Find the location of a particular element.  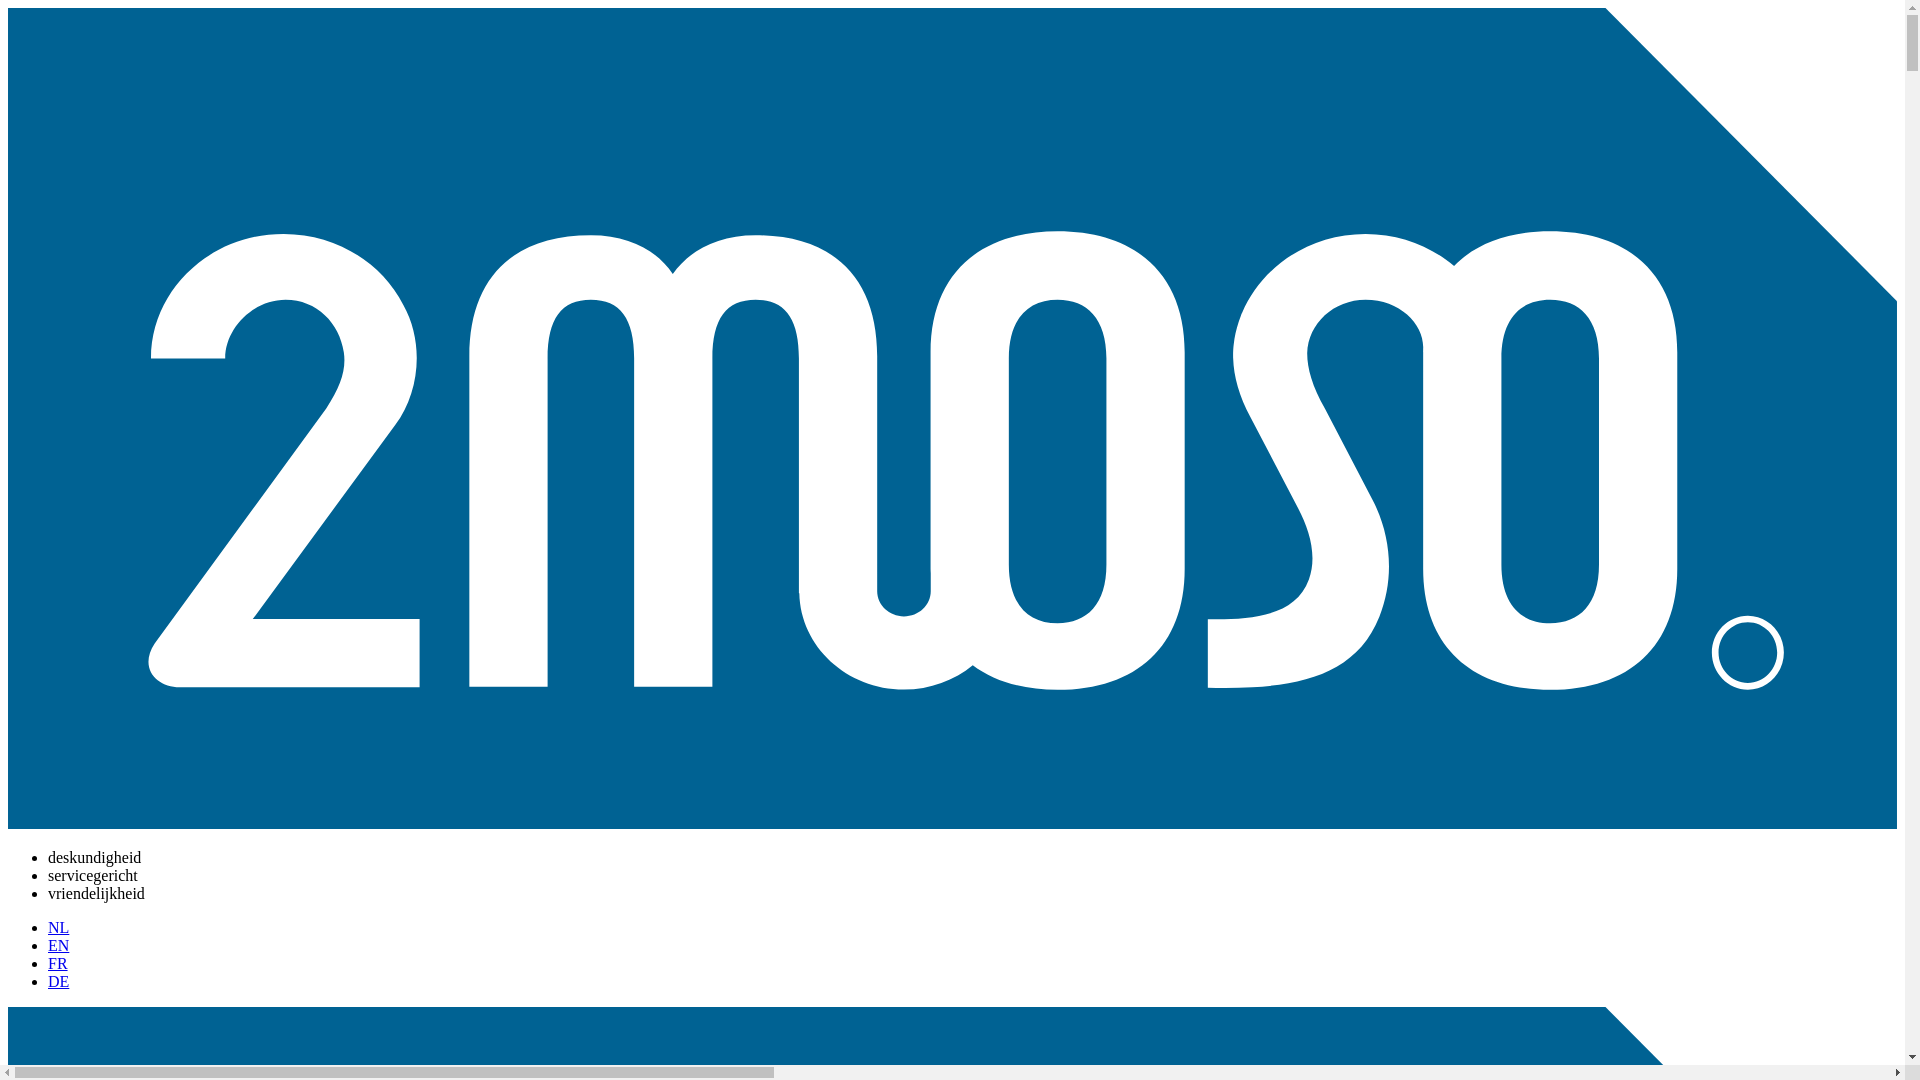

EN is located at coordinates (58, 946).